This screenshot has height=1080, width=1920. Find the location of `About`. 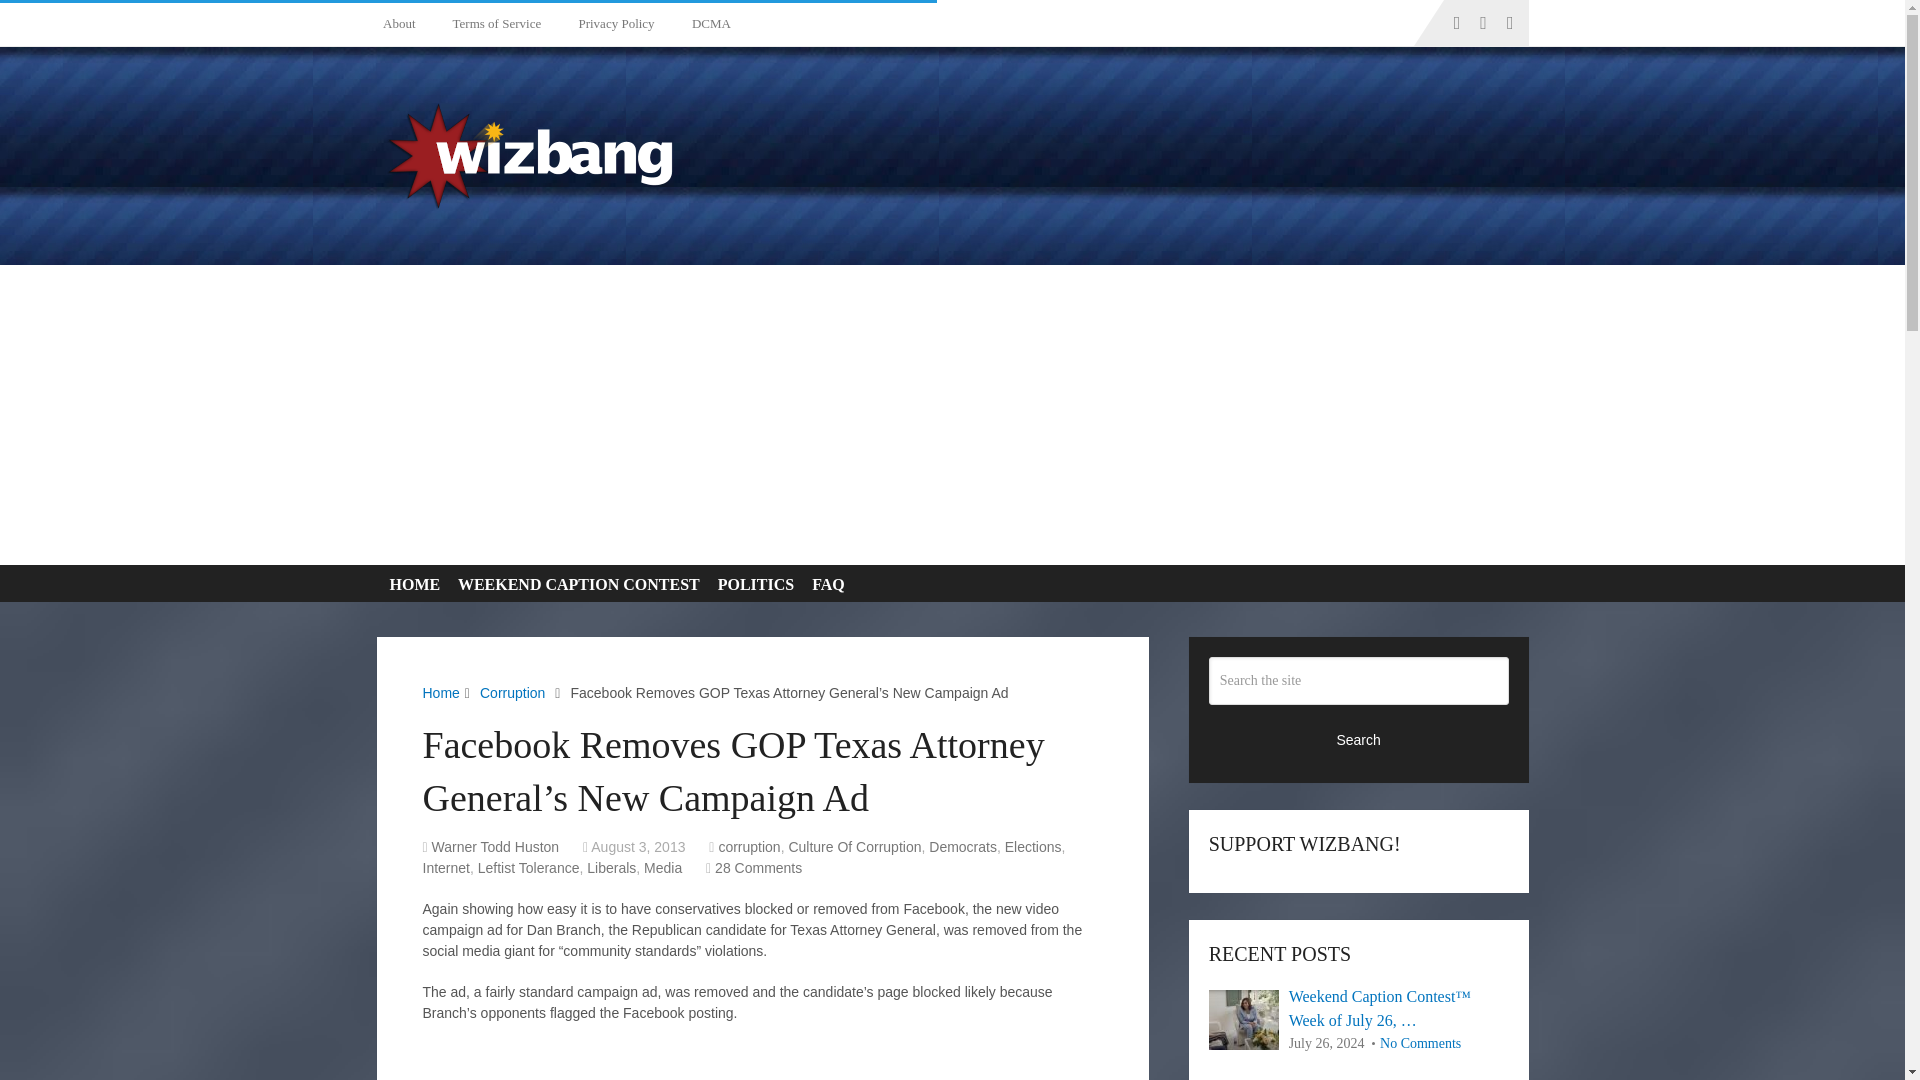

About is located at coordinates (403, 23).